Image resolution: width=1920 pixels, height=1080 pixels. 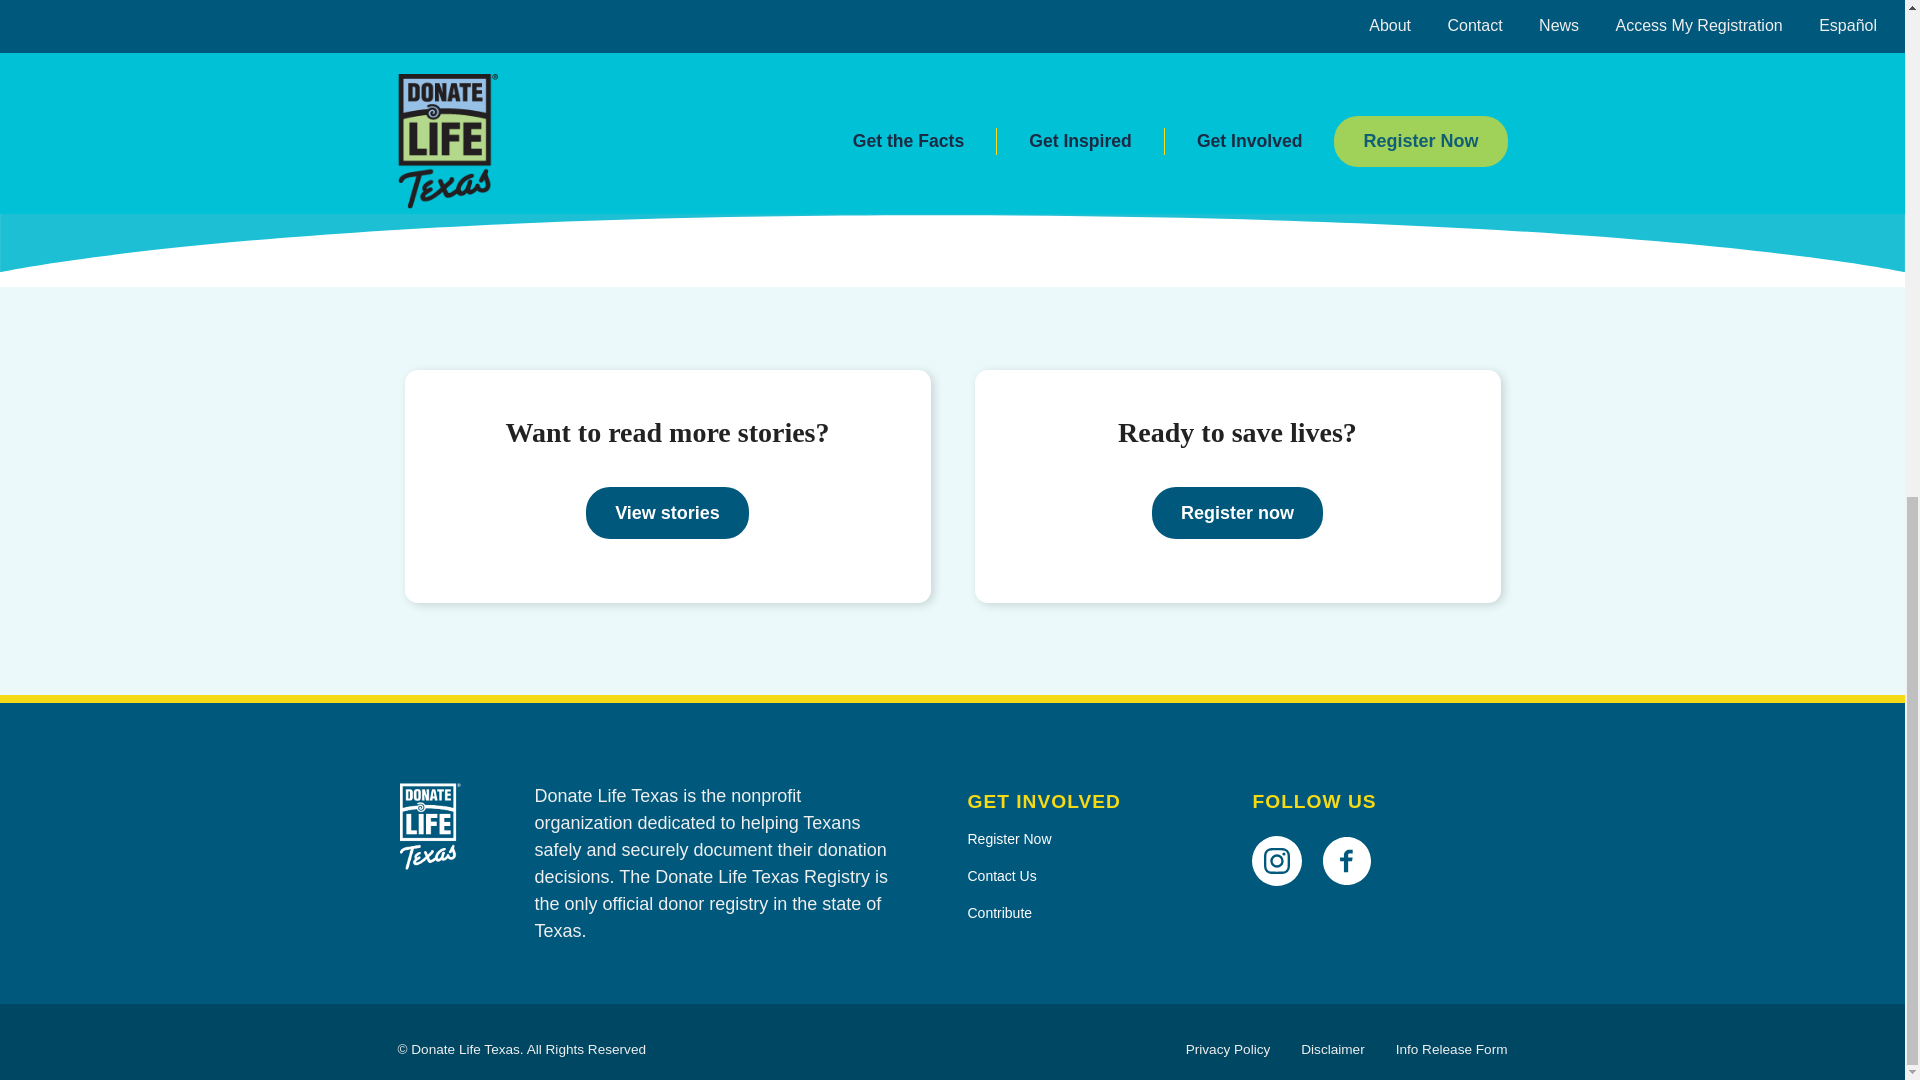 I want to click on View stories, so click(x=666, y=512).